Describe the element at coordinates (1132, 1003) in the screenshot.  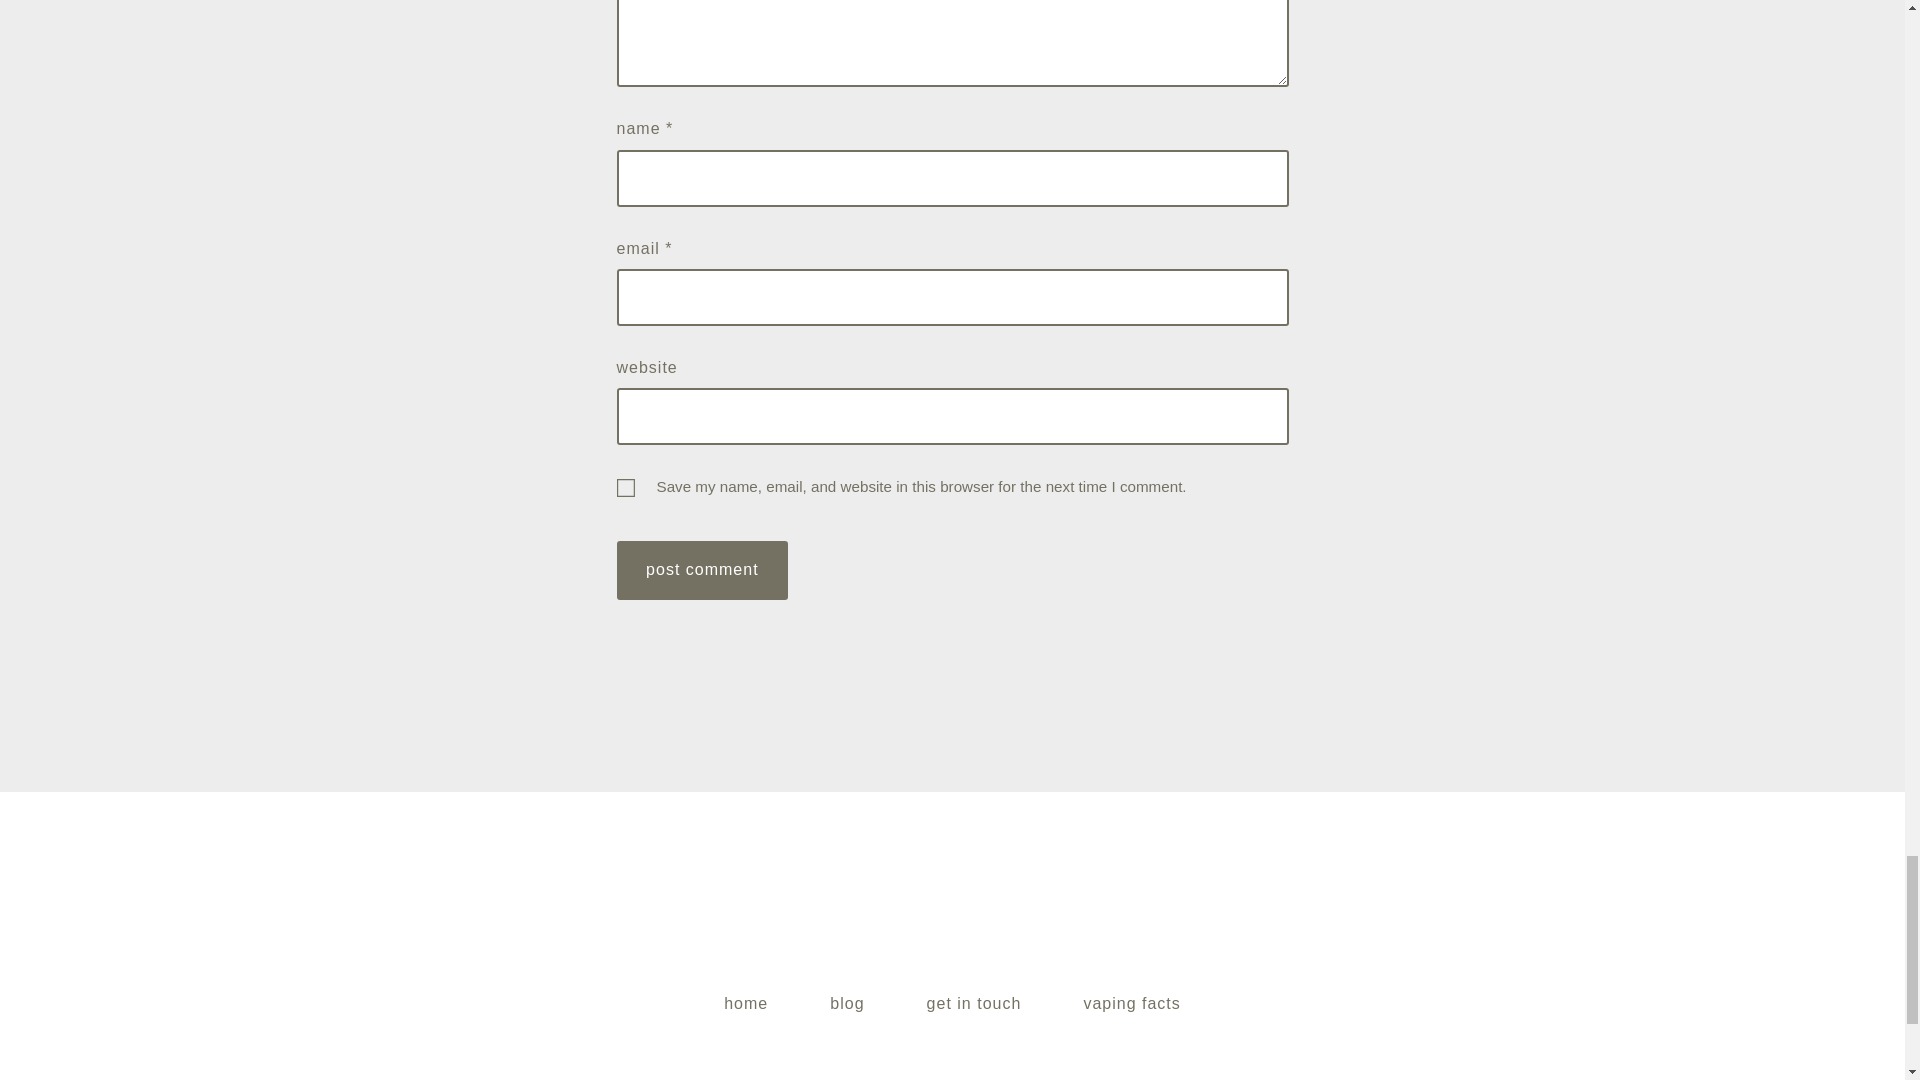
I see `vaping facts` at that location.